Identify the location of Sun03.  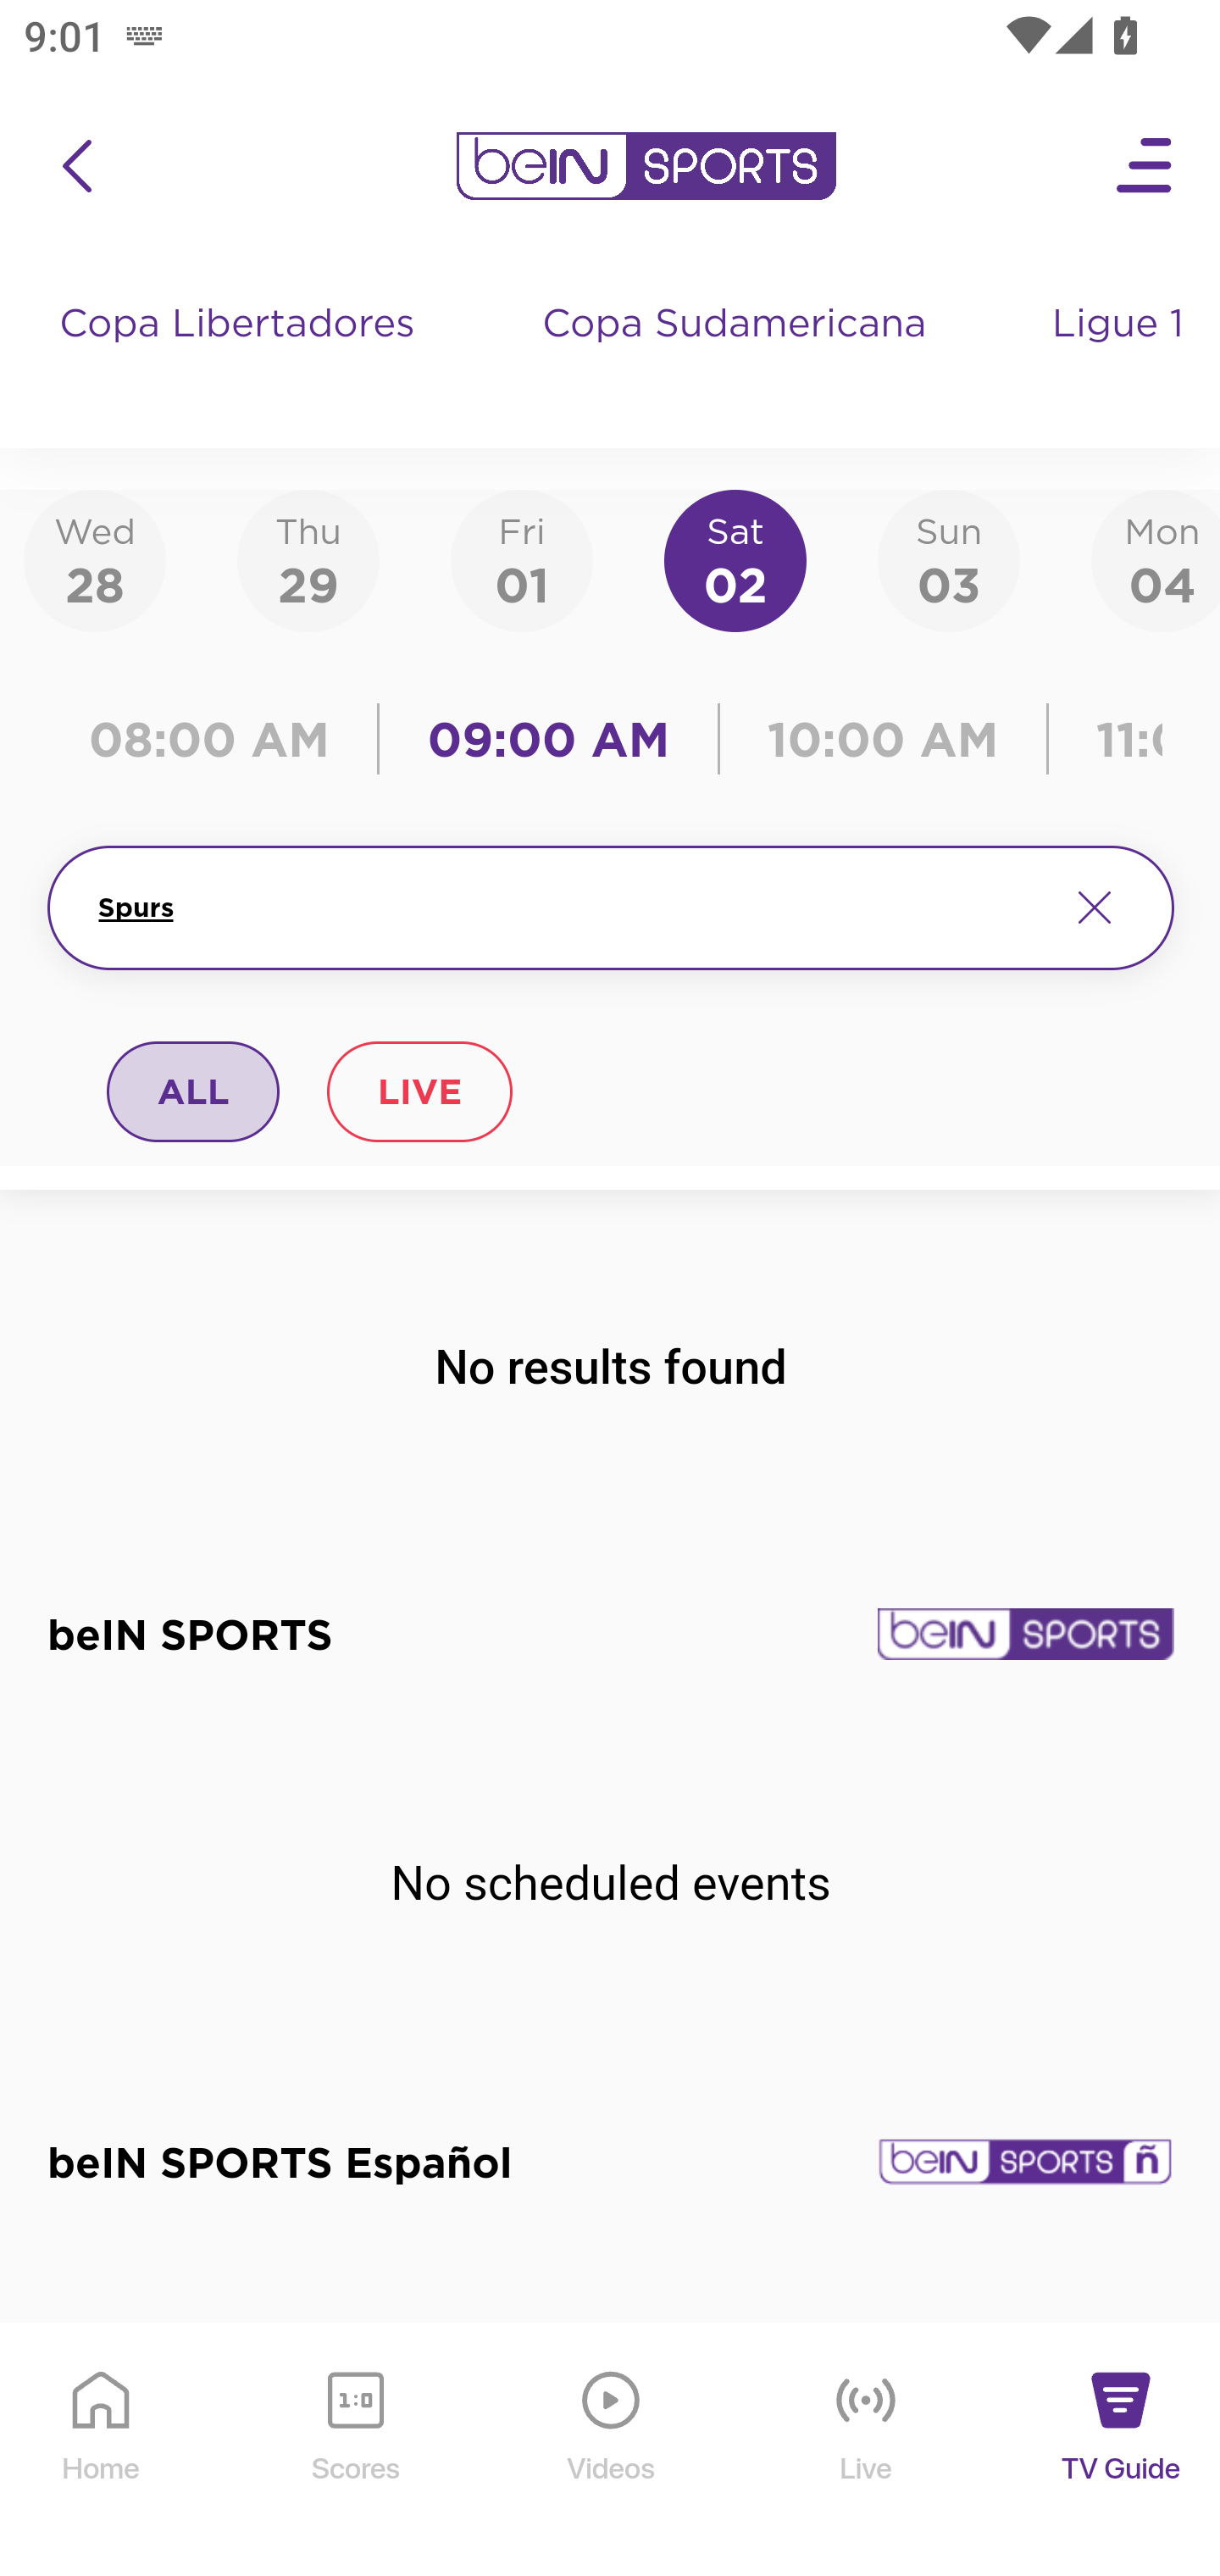
(949, 559).